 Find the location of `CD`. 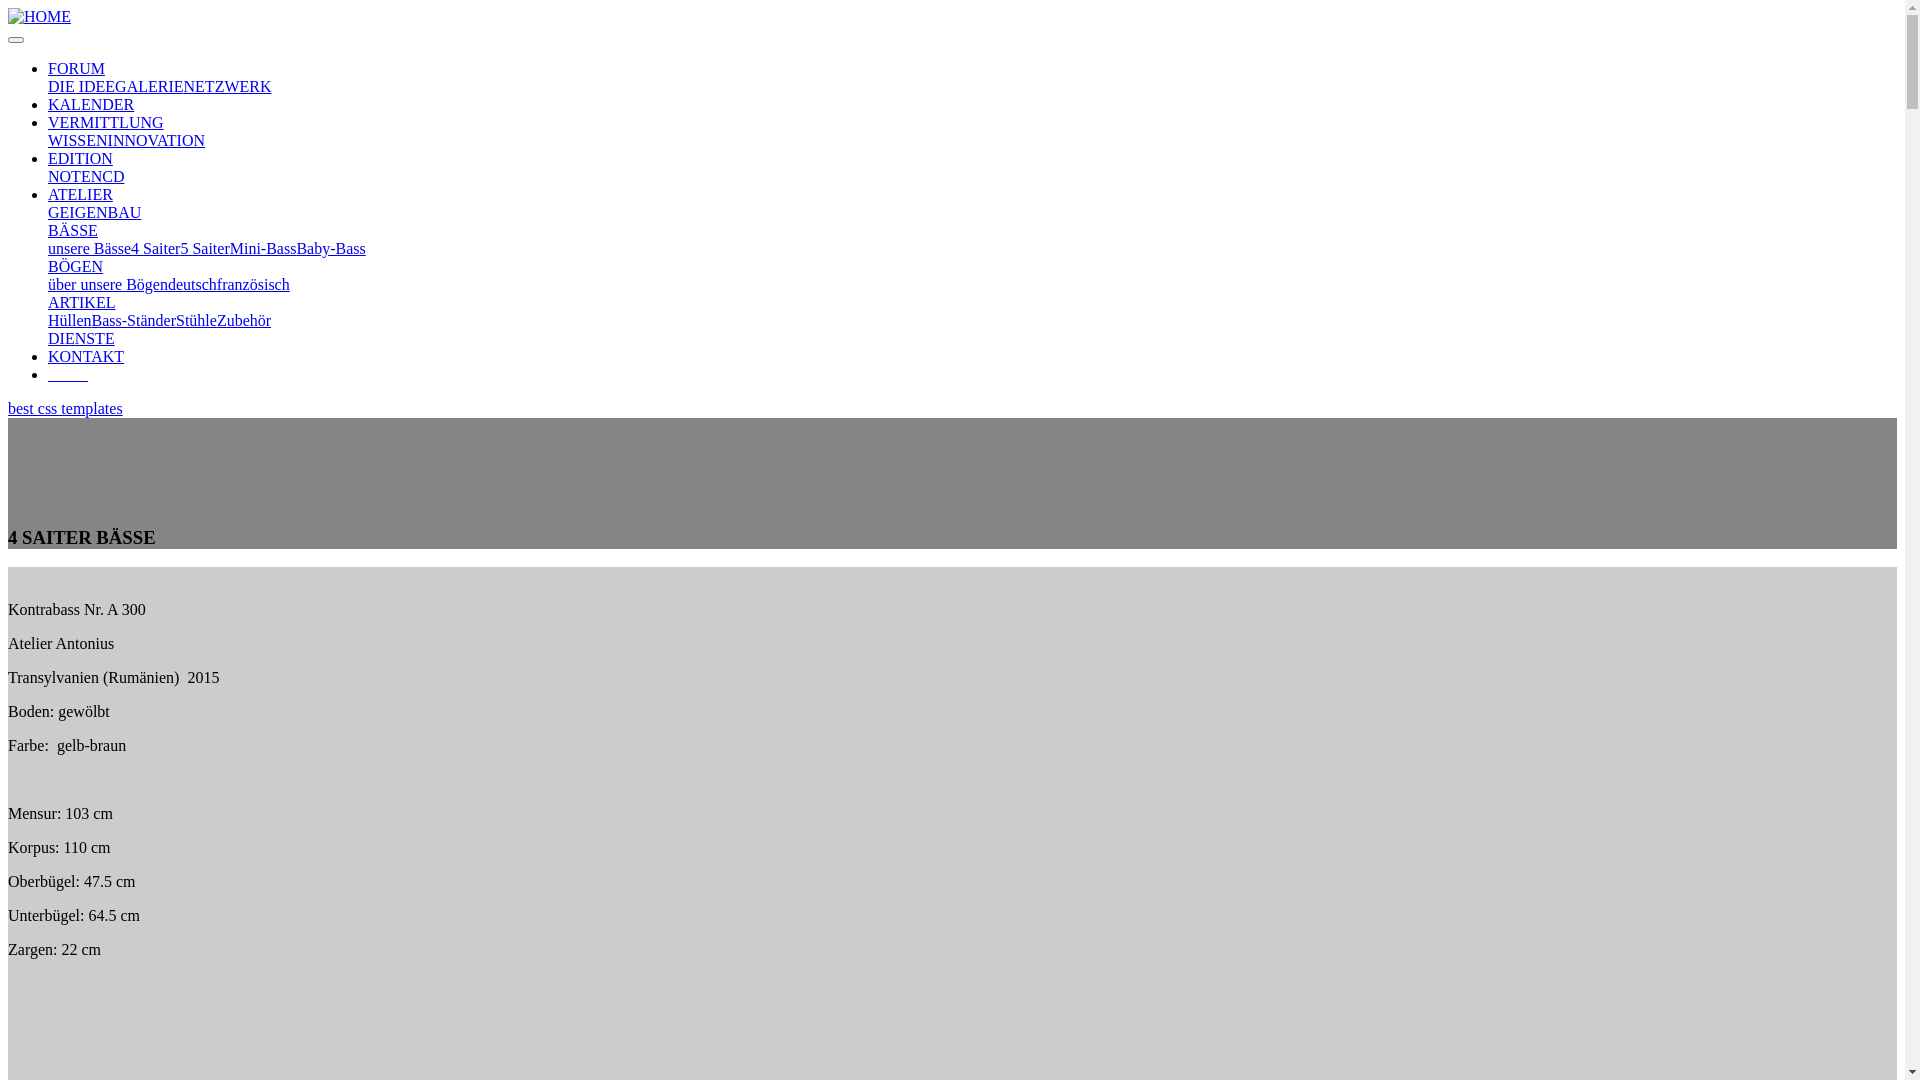

CD is located at coordinates (113, 176).